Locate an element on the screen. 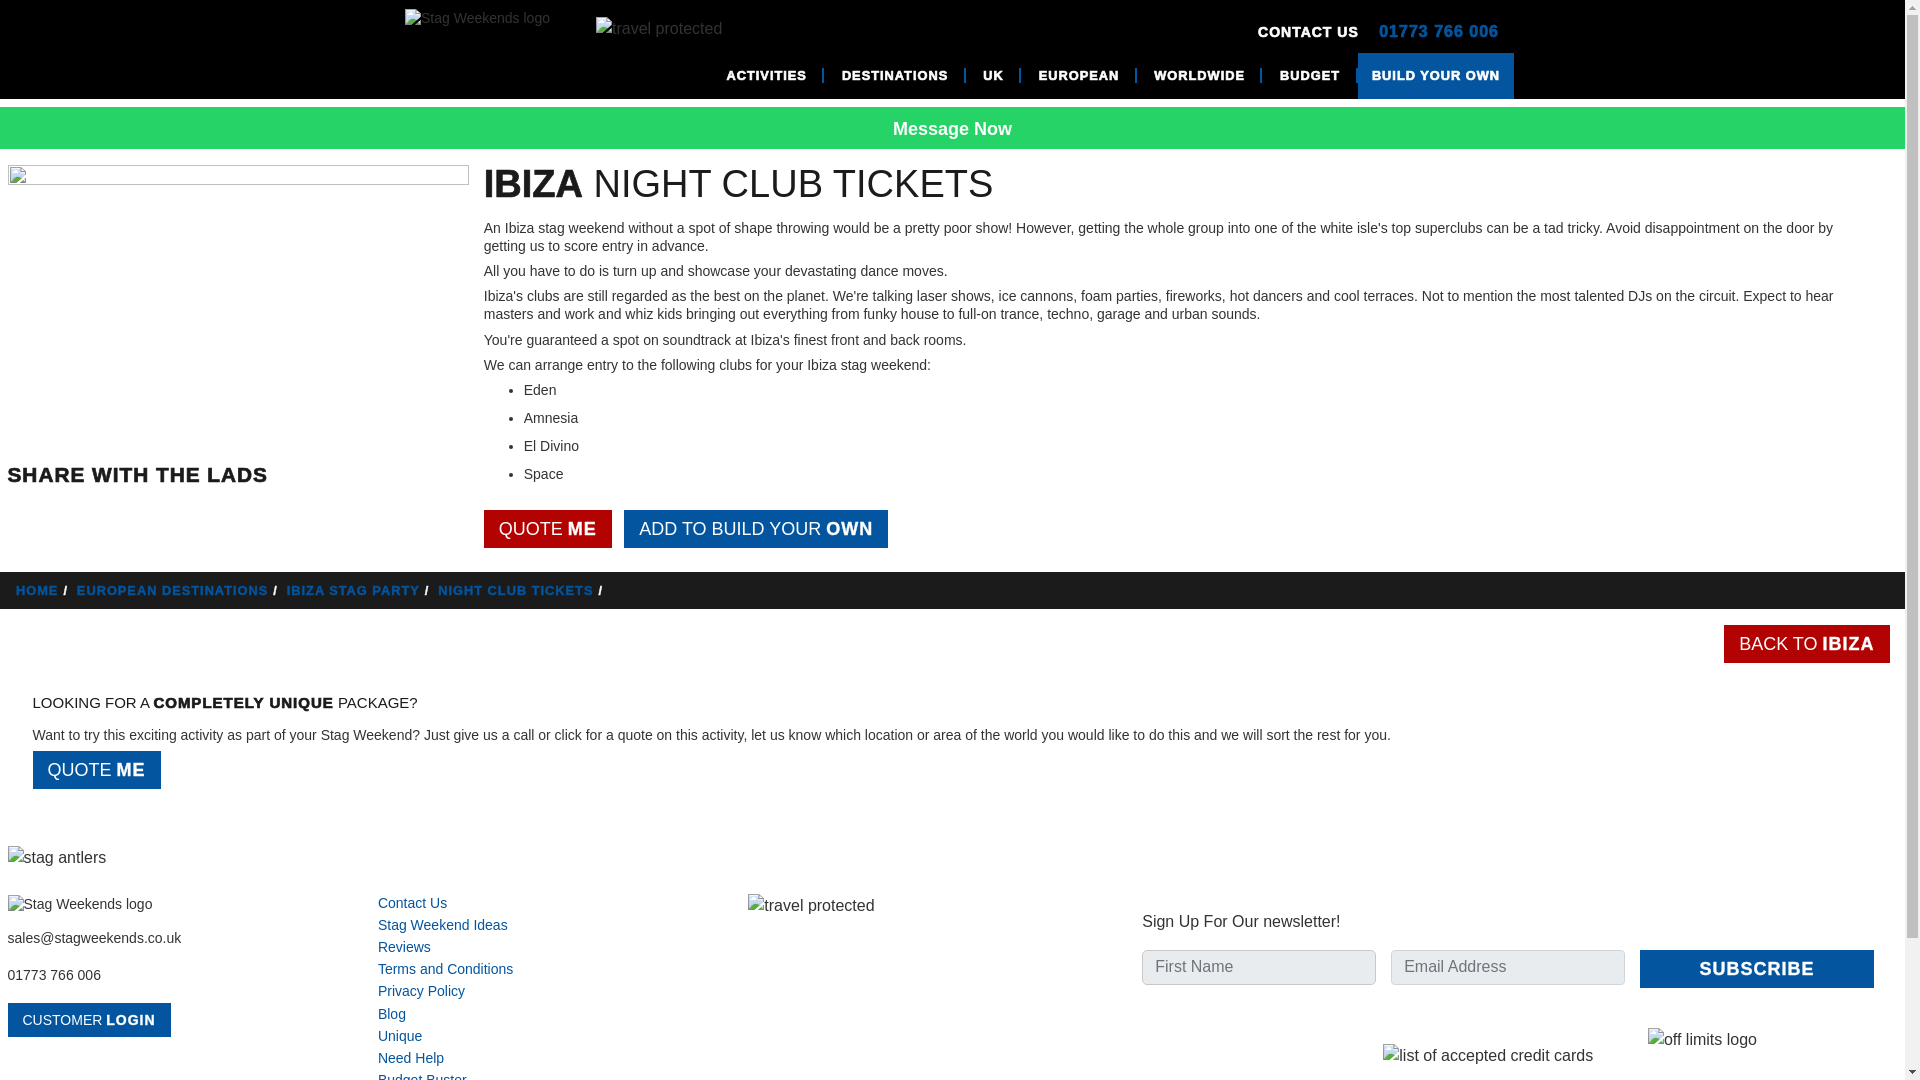 This screenshot has width=1920, height=1080. 01773 766 006 is located at coordinates (54, 974).